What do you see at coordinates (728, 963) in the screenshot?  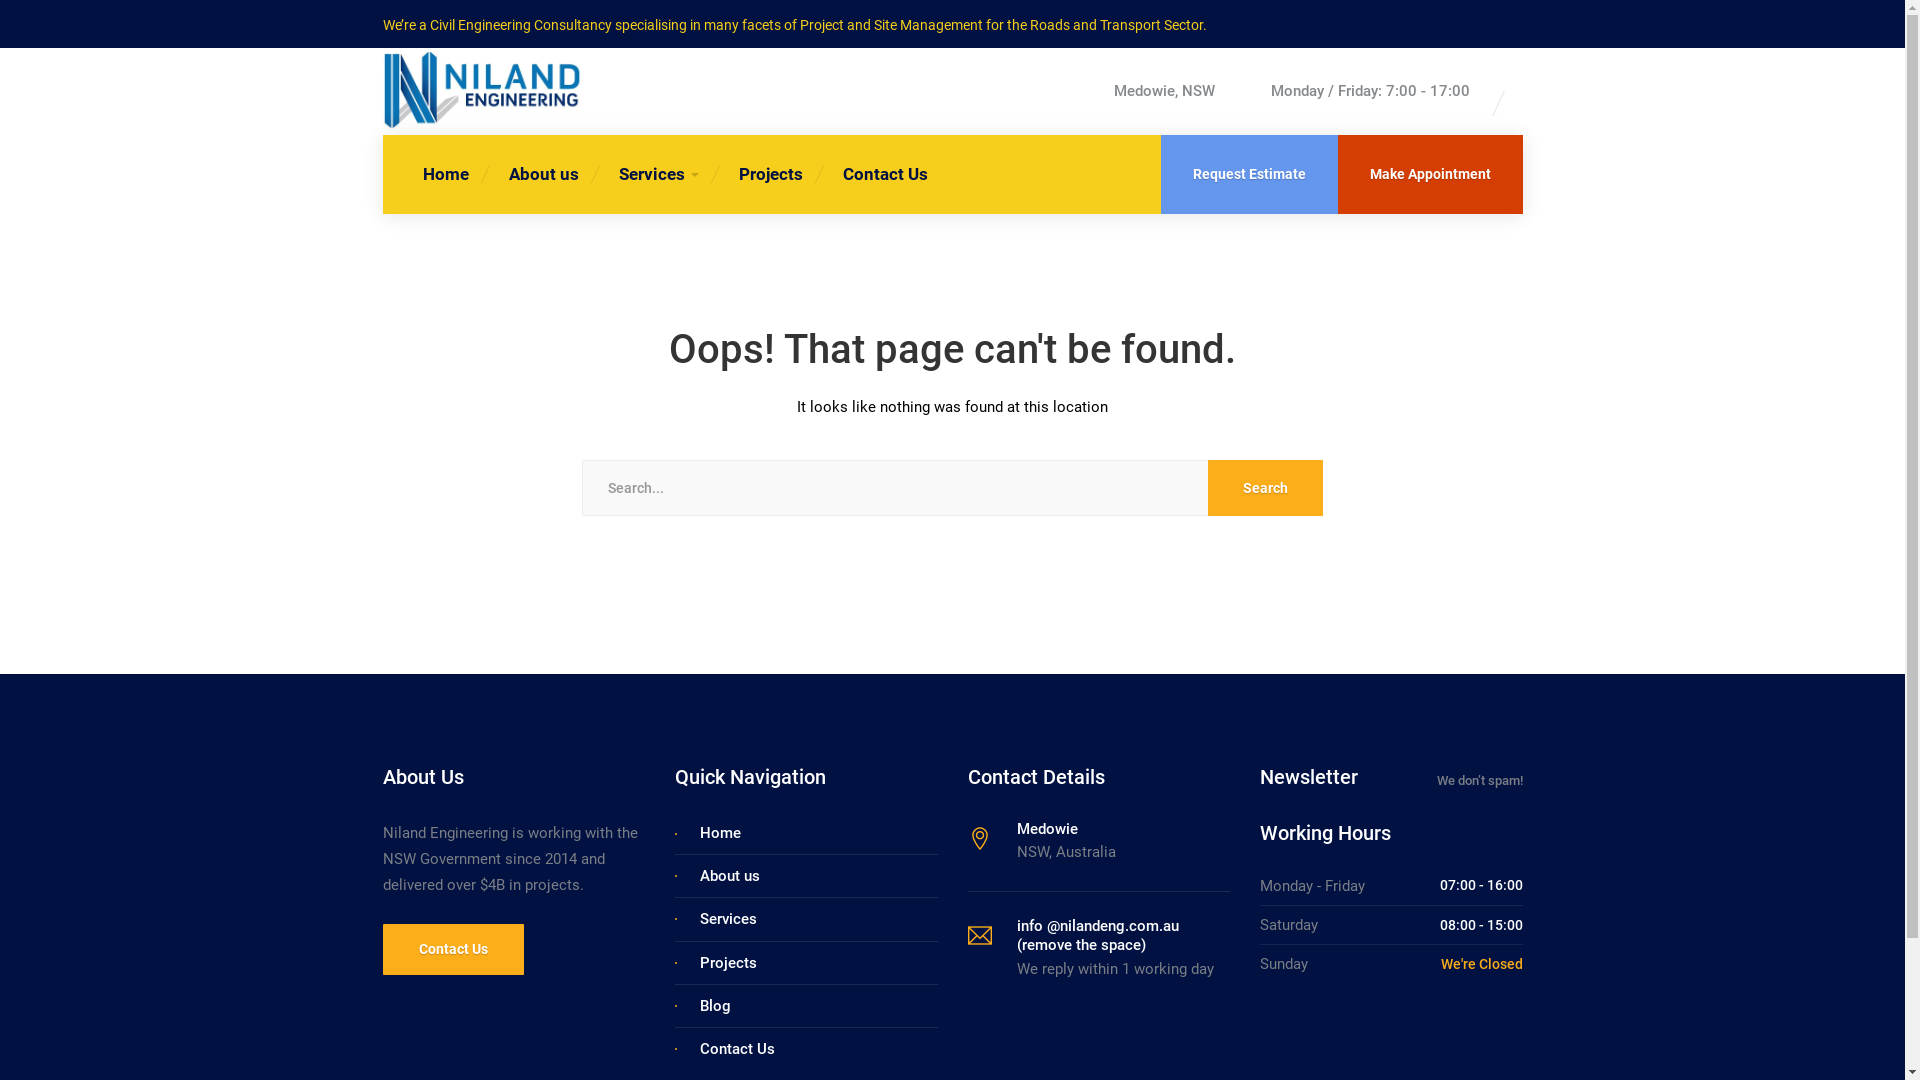 I see `Projects` at bounding box center [728, 963].